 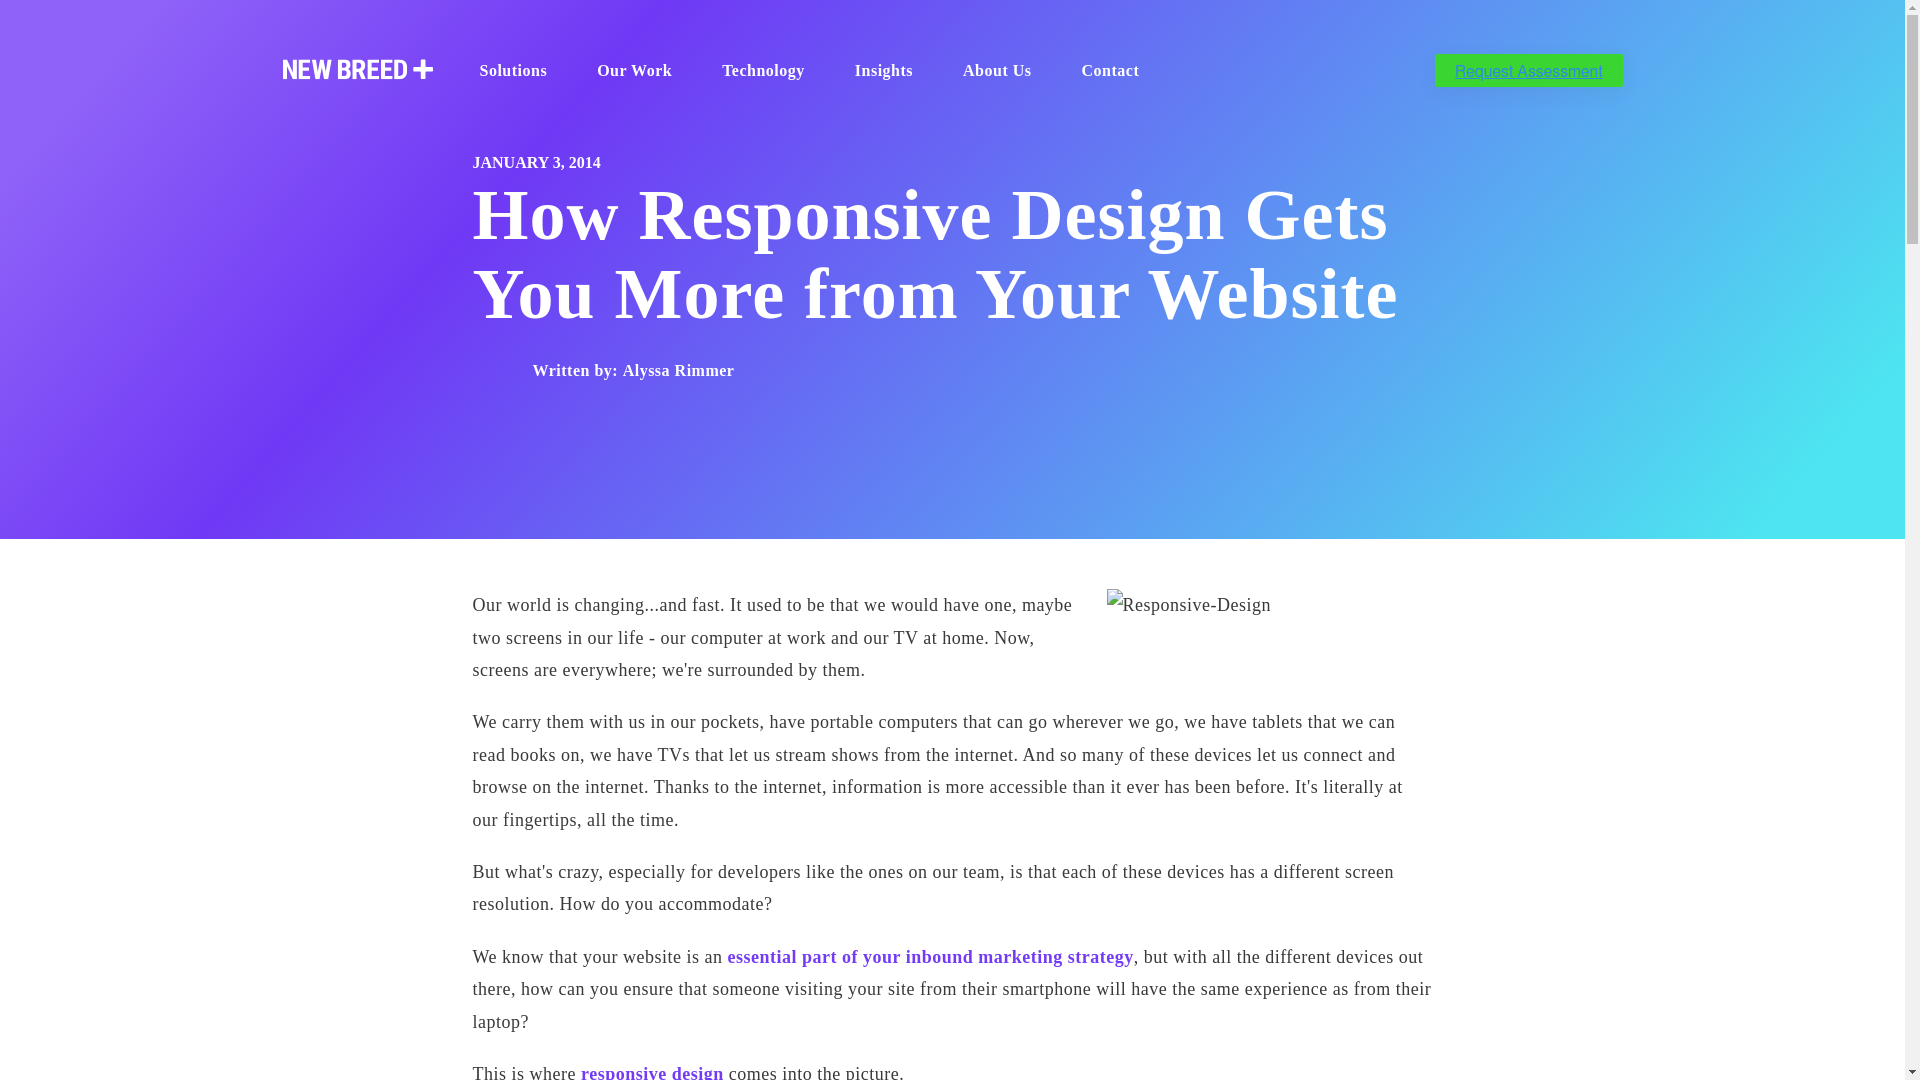 What do you see at coordinates (1004, 72) in the screenshot?
I see `About Us` at bounding box center [1004, 72].